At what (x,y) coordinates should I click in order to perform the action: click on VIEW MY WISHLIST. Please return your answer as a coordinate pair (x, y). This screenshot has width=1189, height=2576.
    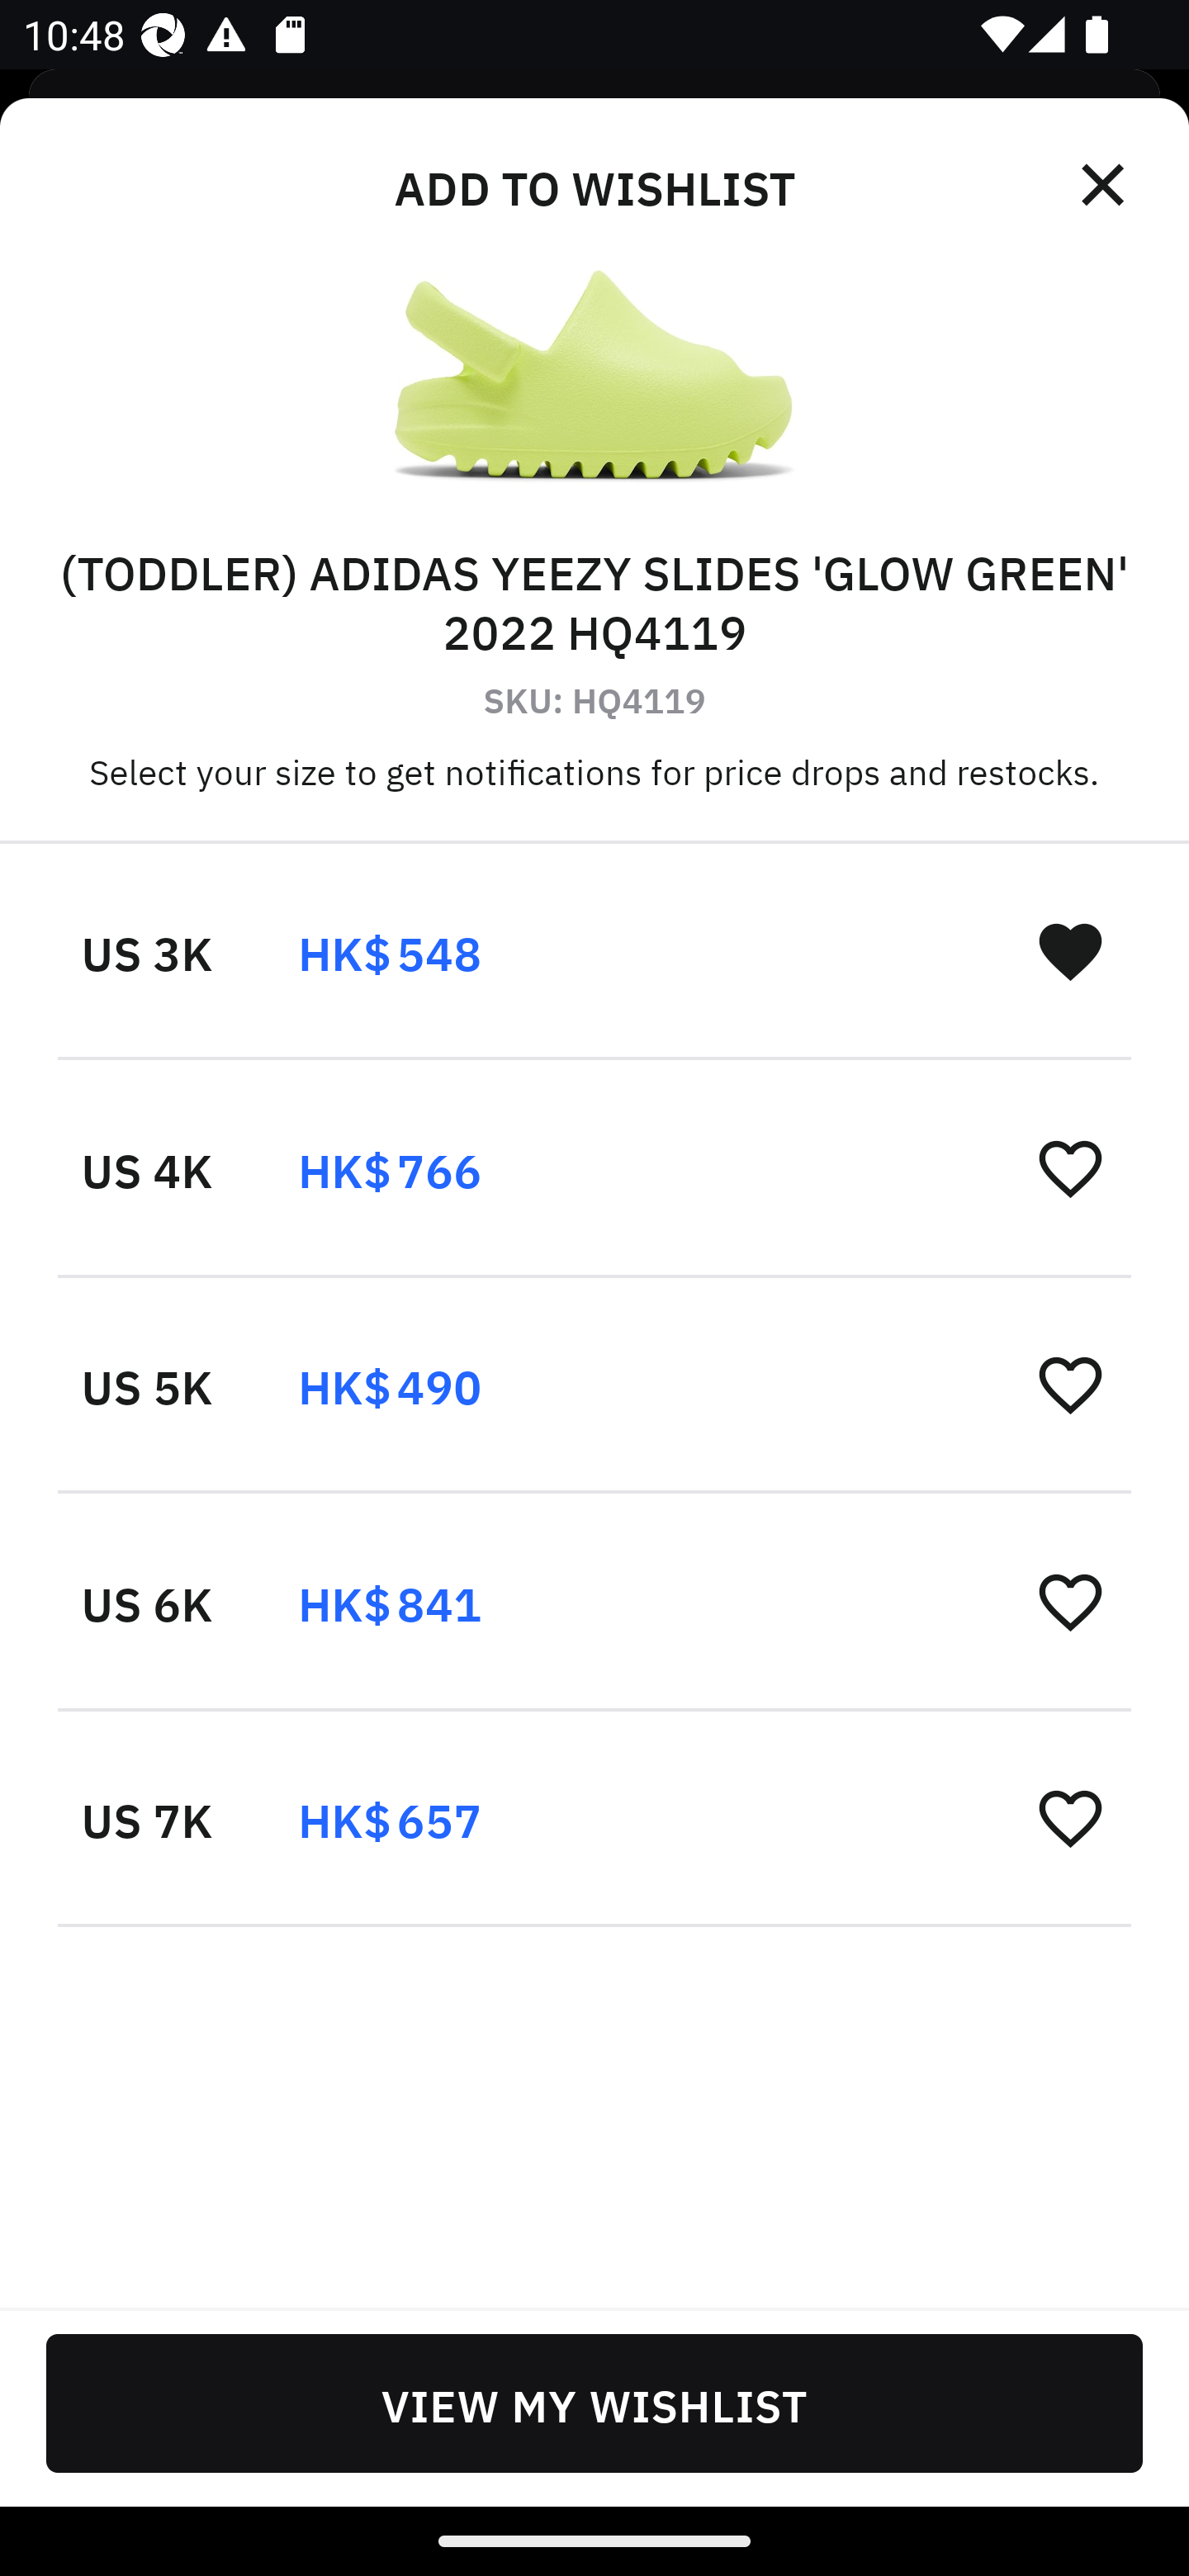
    Looking at the image, I should click on (594, 2403).